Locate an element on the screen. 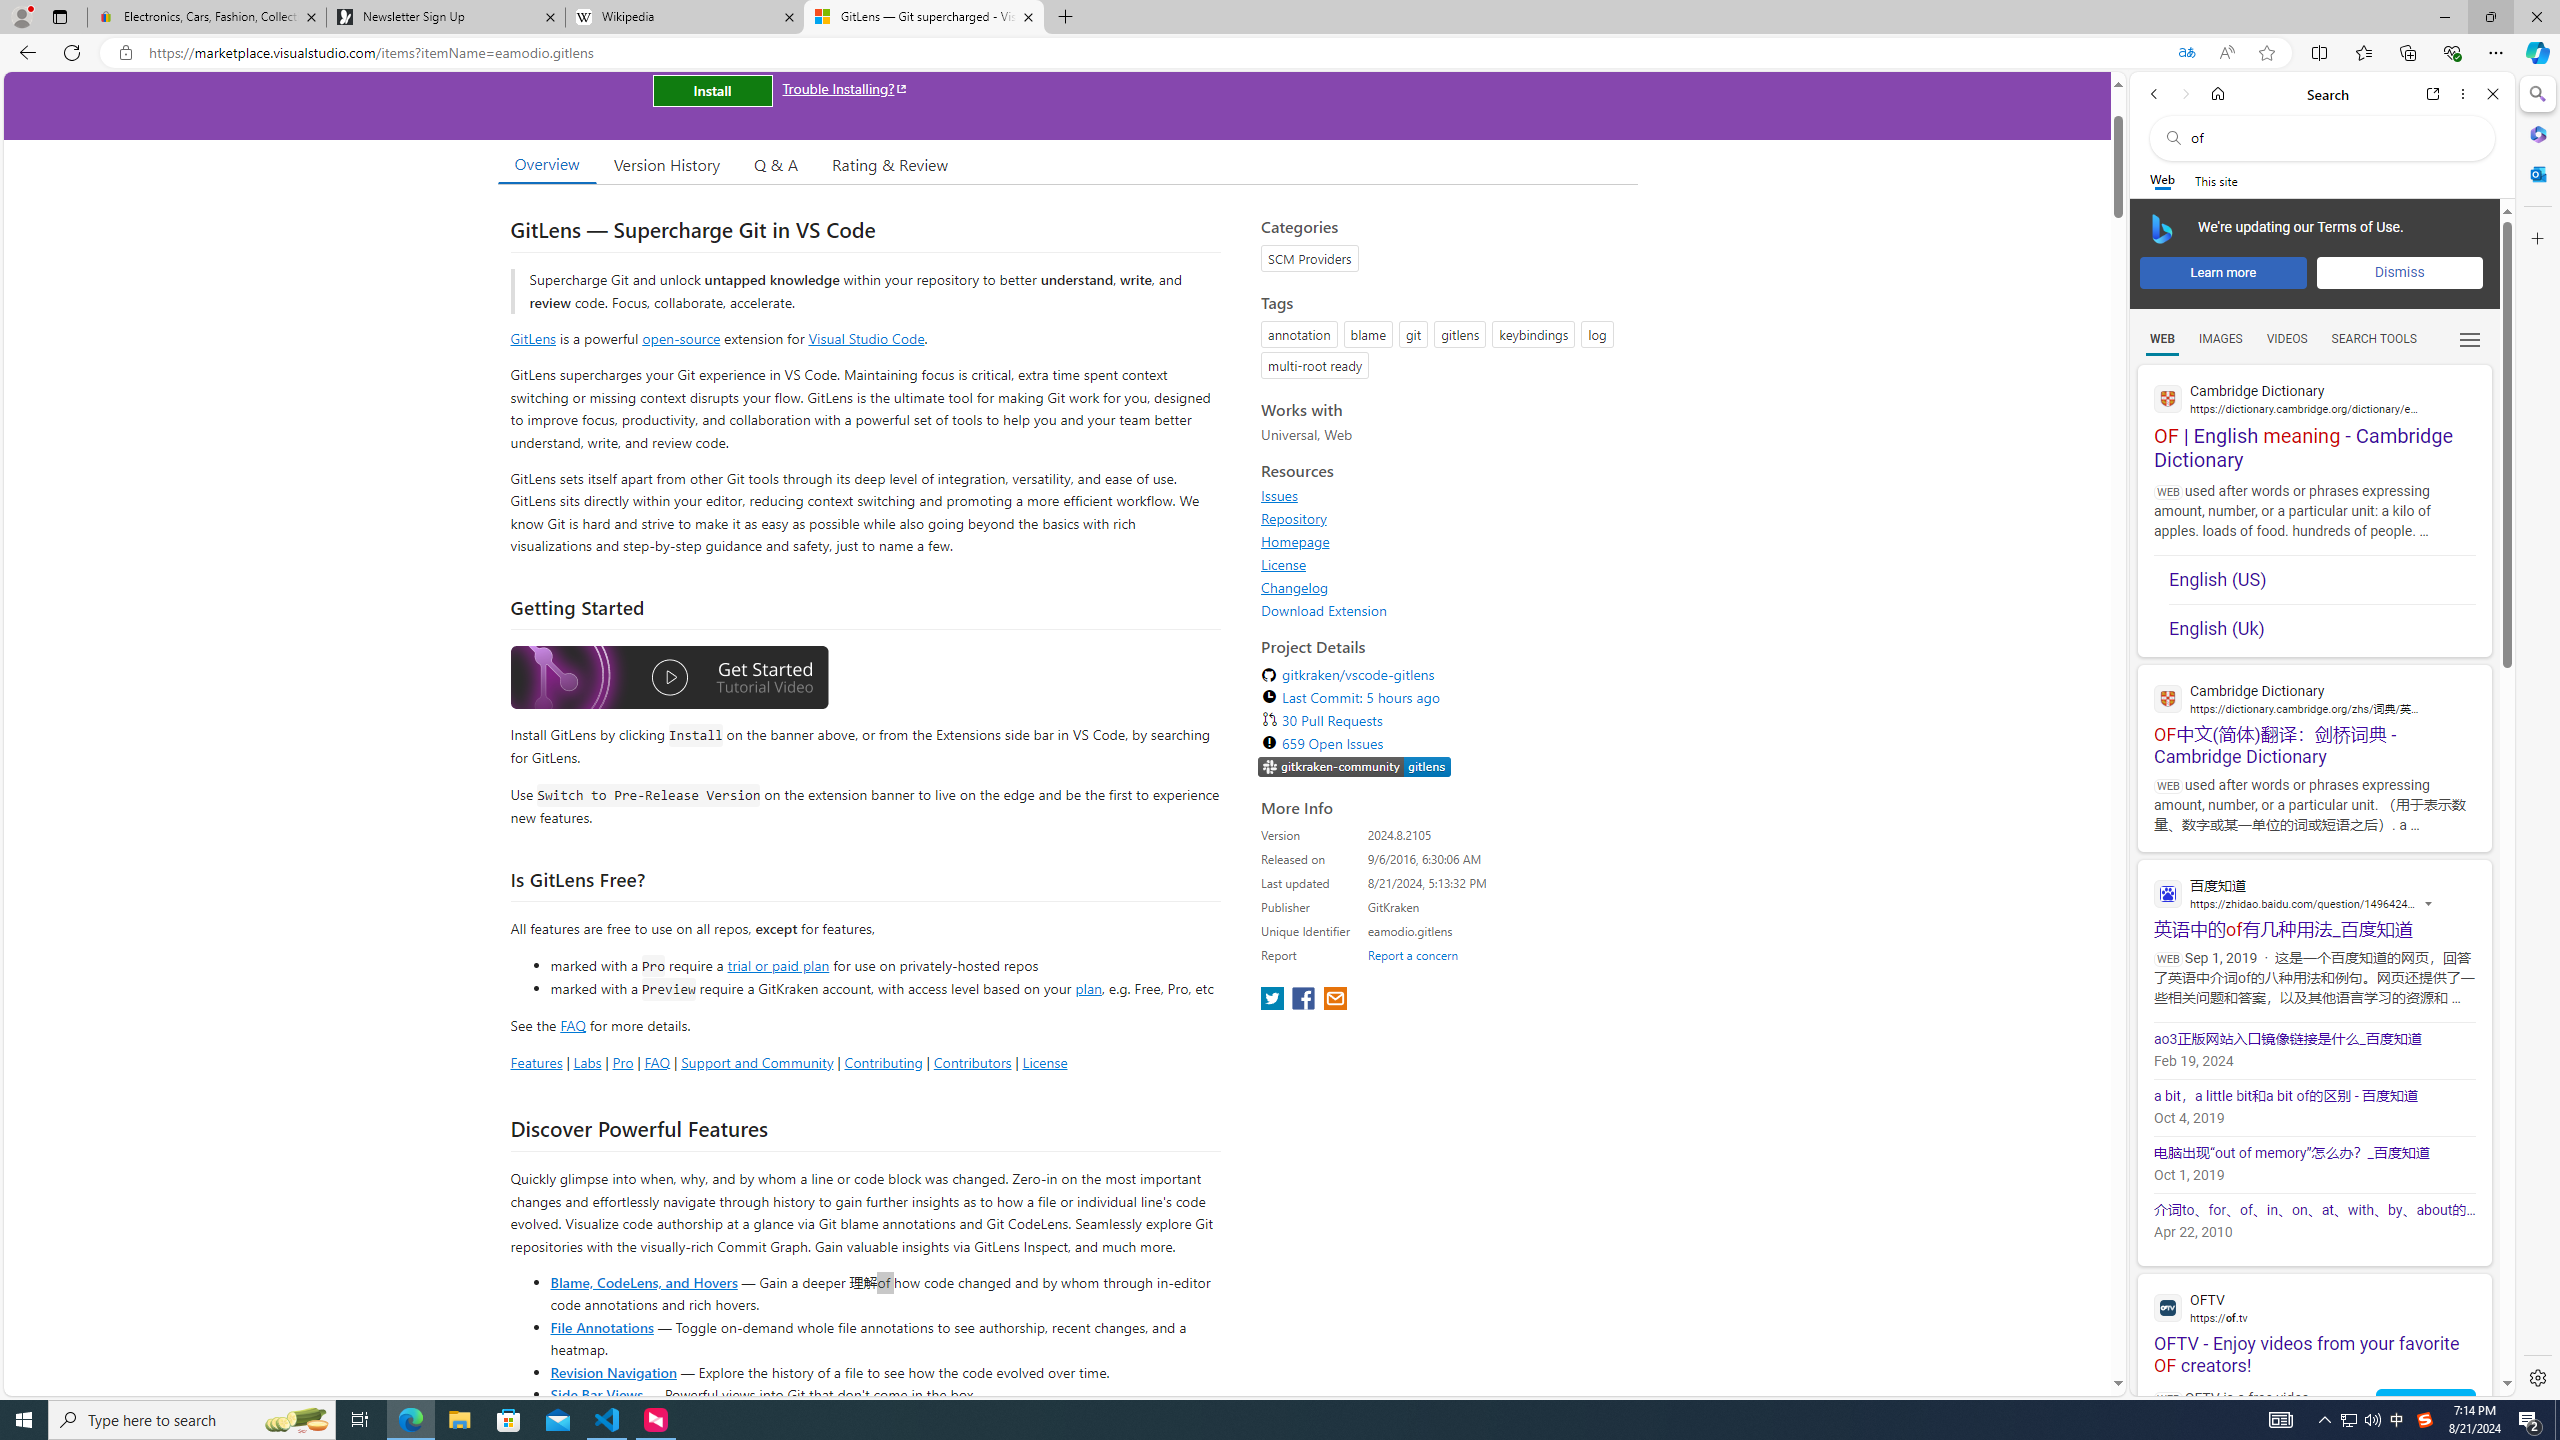  Global web icon is located at coordinates (2168, 1307).